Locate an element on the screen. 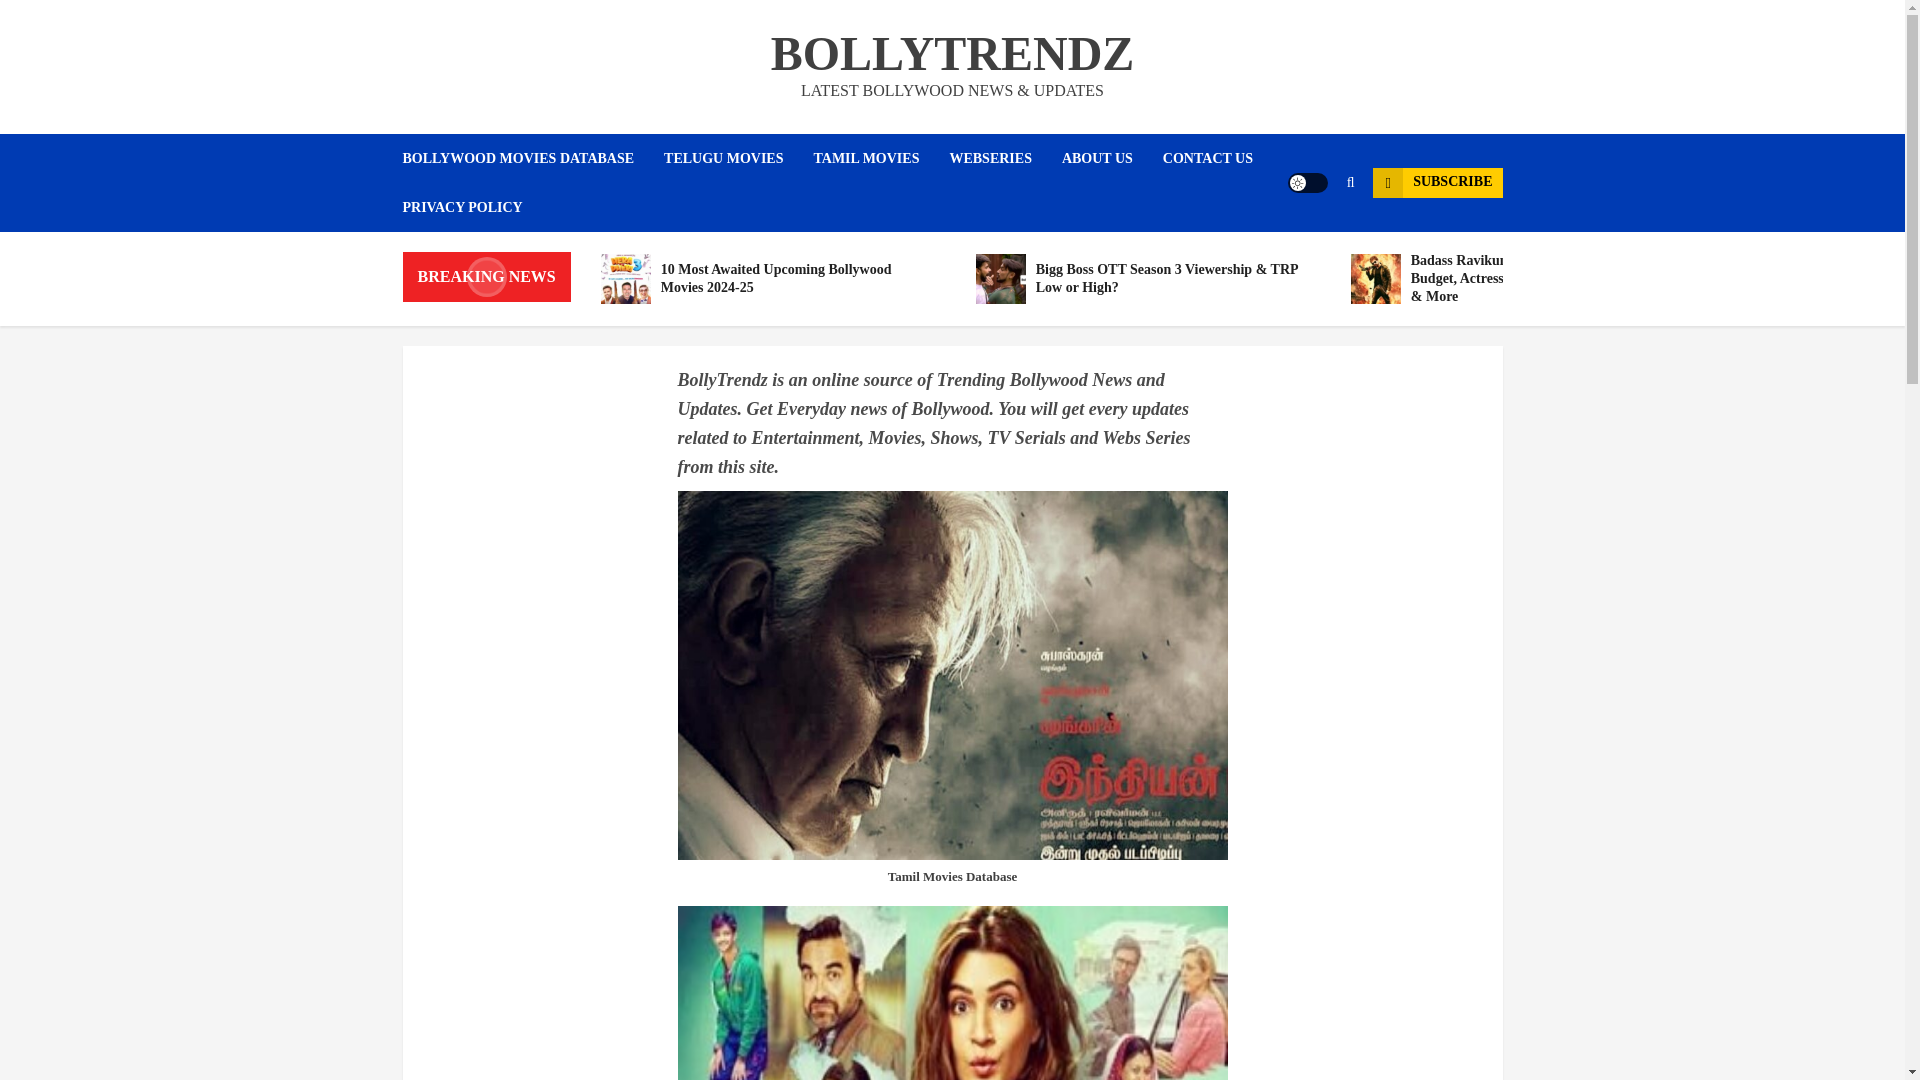  TELUGU MOVIES is located at coordinates (738, 158).